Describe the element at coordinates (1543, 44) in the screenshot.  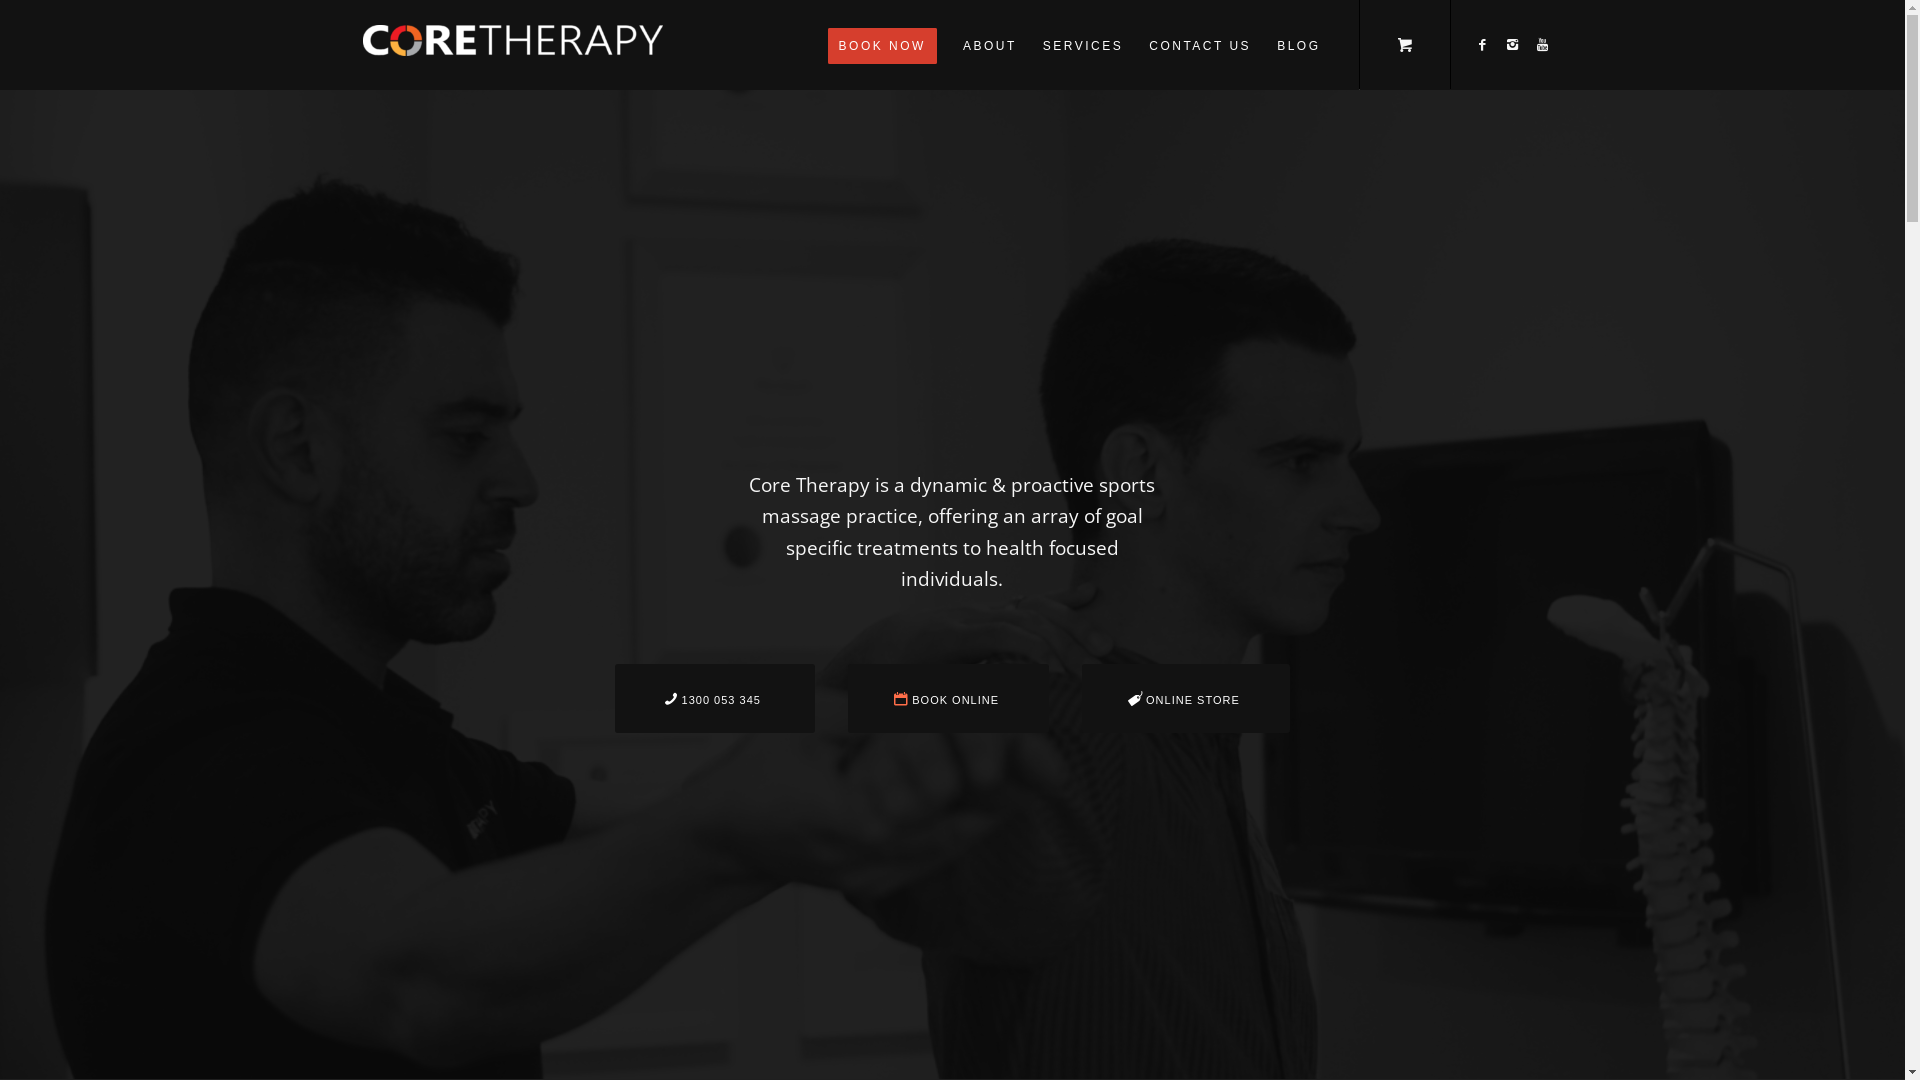
I see `Youtube` at that location.